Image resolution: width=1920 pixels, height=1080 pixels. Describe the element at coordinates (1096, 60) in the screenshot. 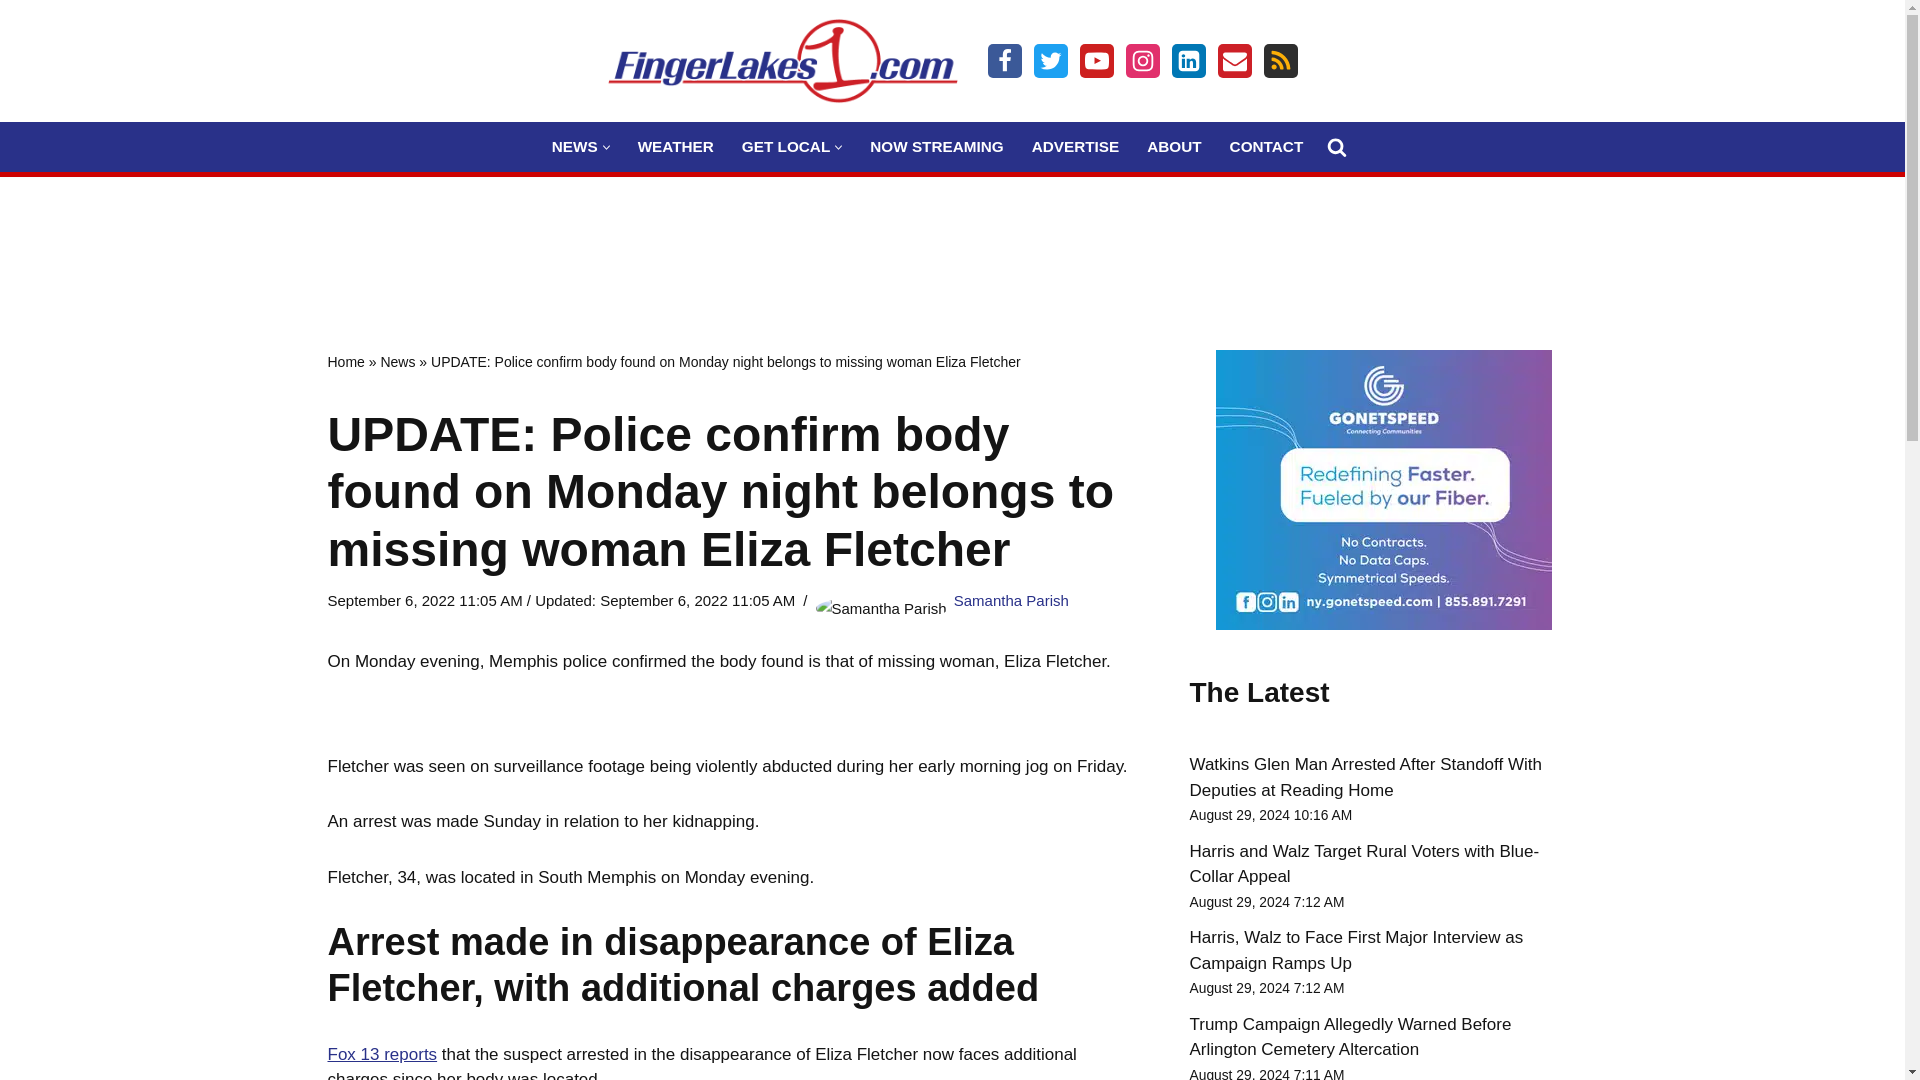

I see `Youtube` at that location.